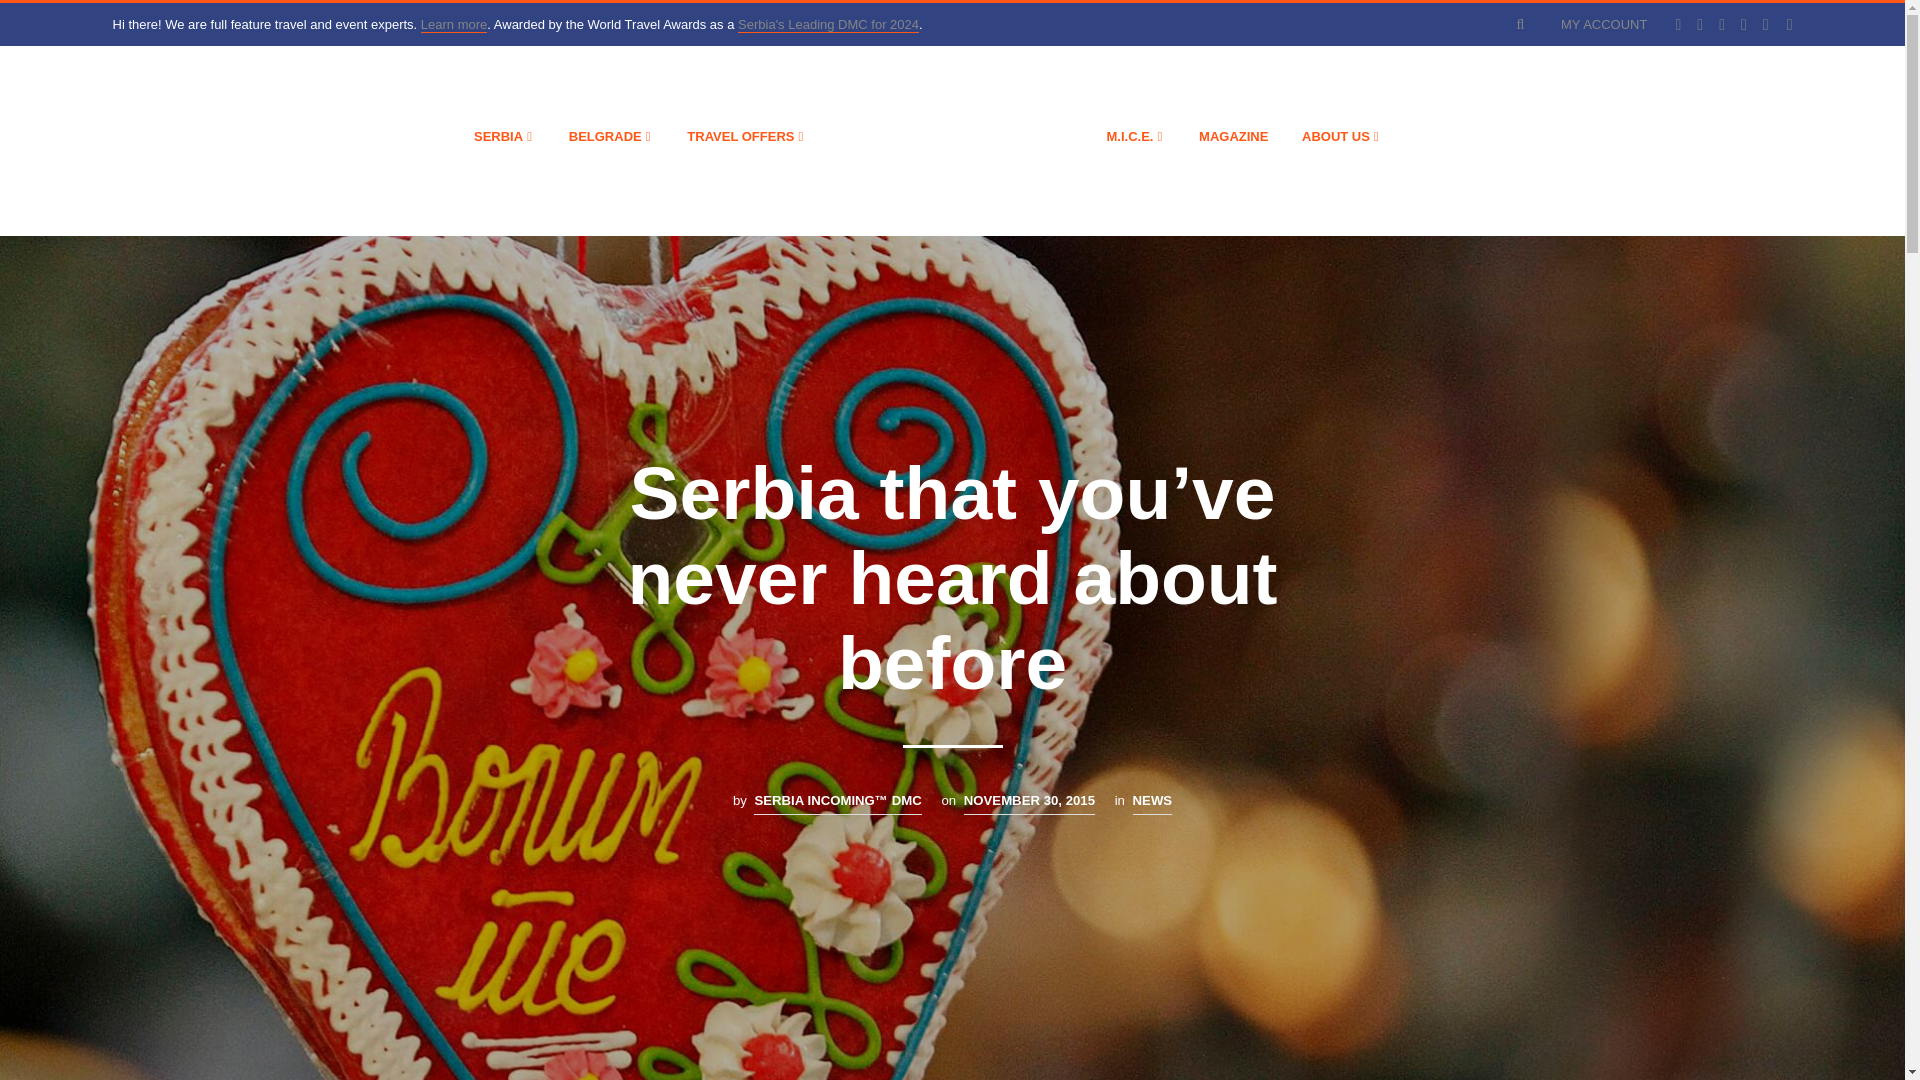 The height and width of the screenshot is (1080, 1920). What do you see at coordinates (498, 136) in the screenshot?
I see `SERBIA` at bounding box center [498, 136].